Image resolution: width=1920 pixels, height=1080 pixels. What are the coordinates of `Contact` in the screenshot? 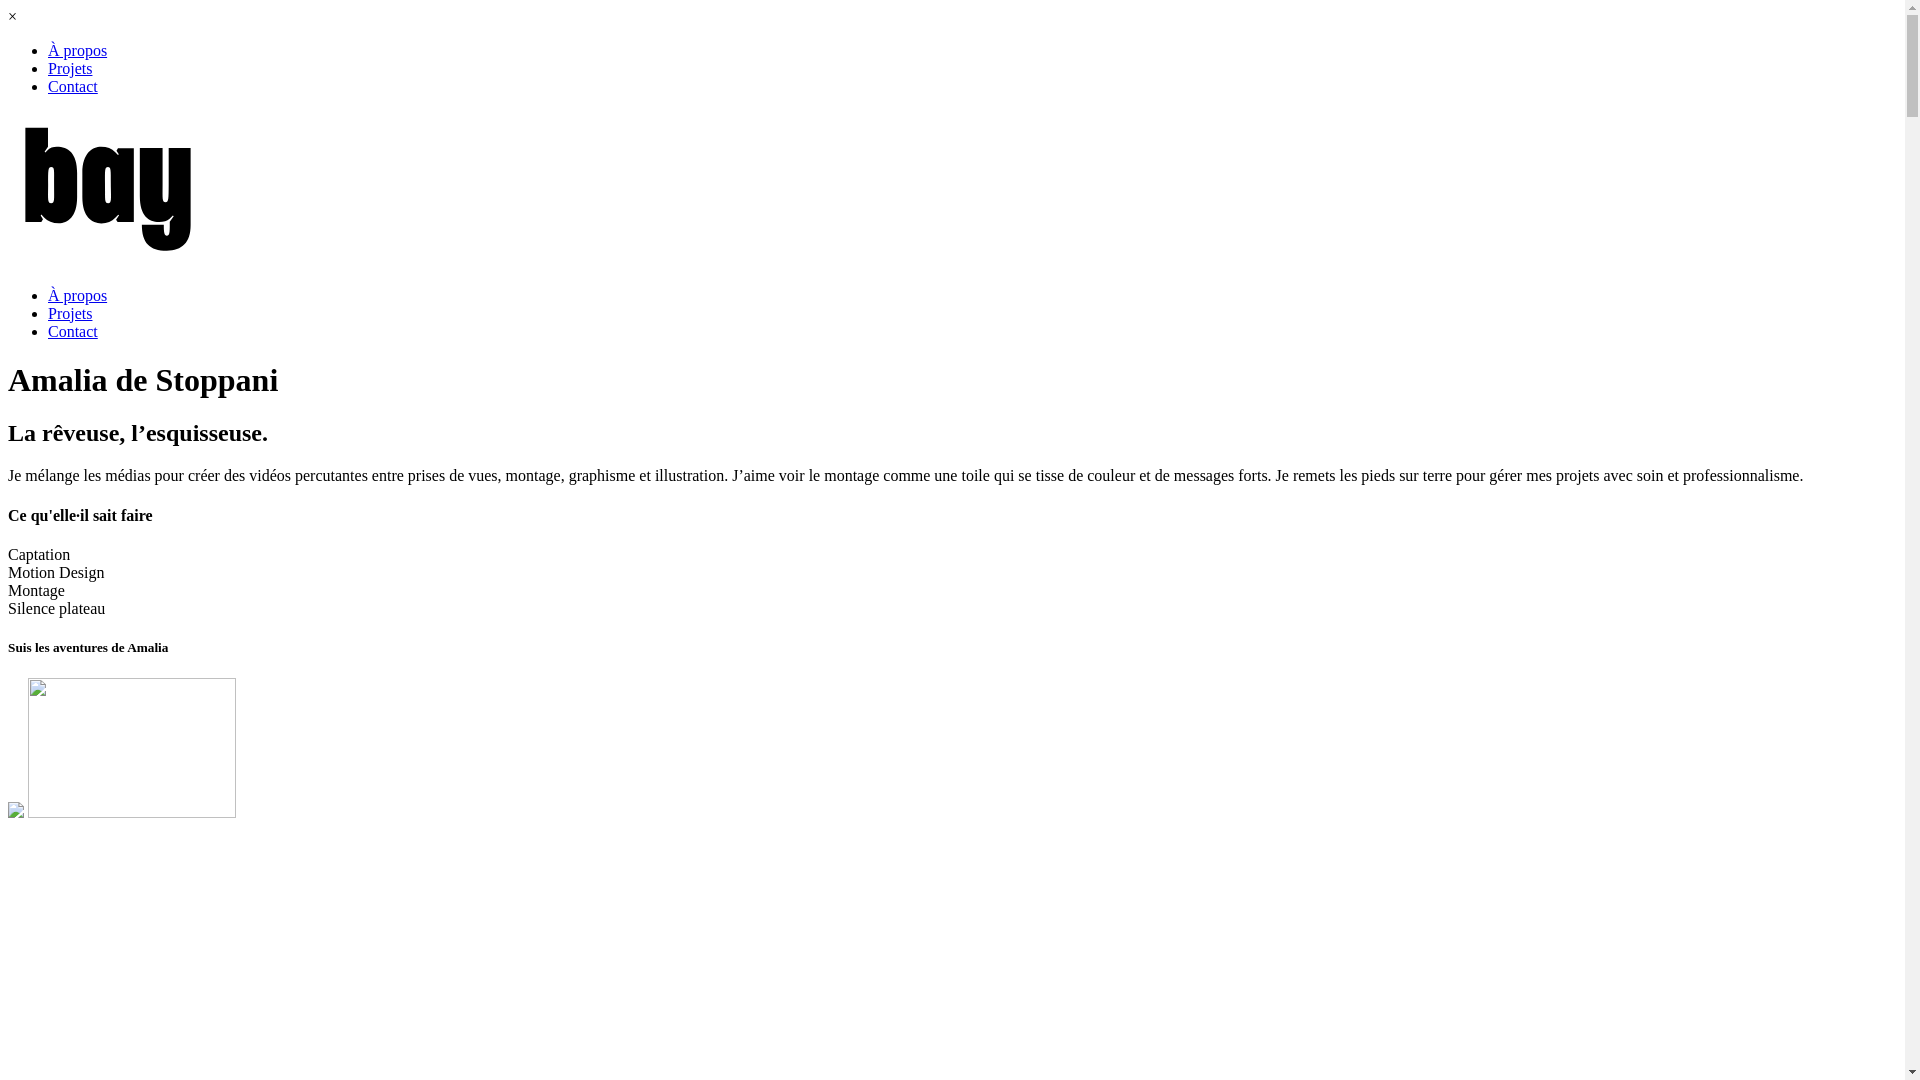 It's located at (73, 332).